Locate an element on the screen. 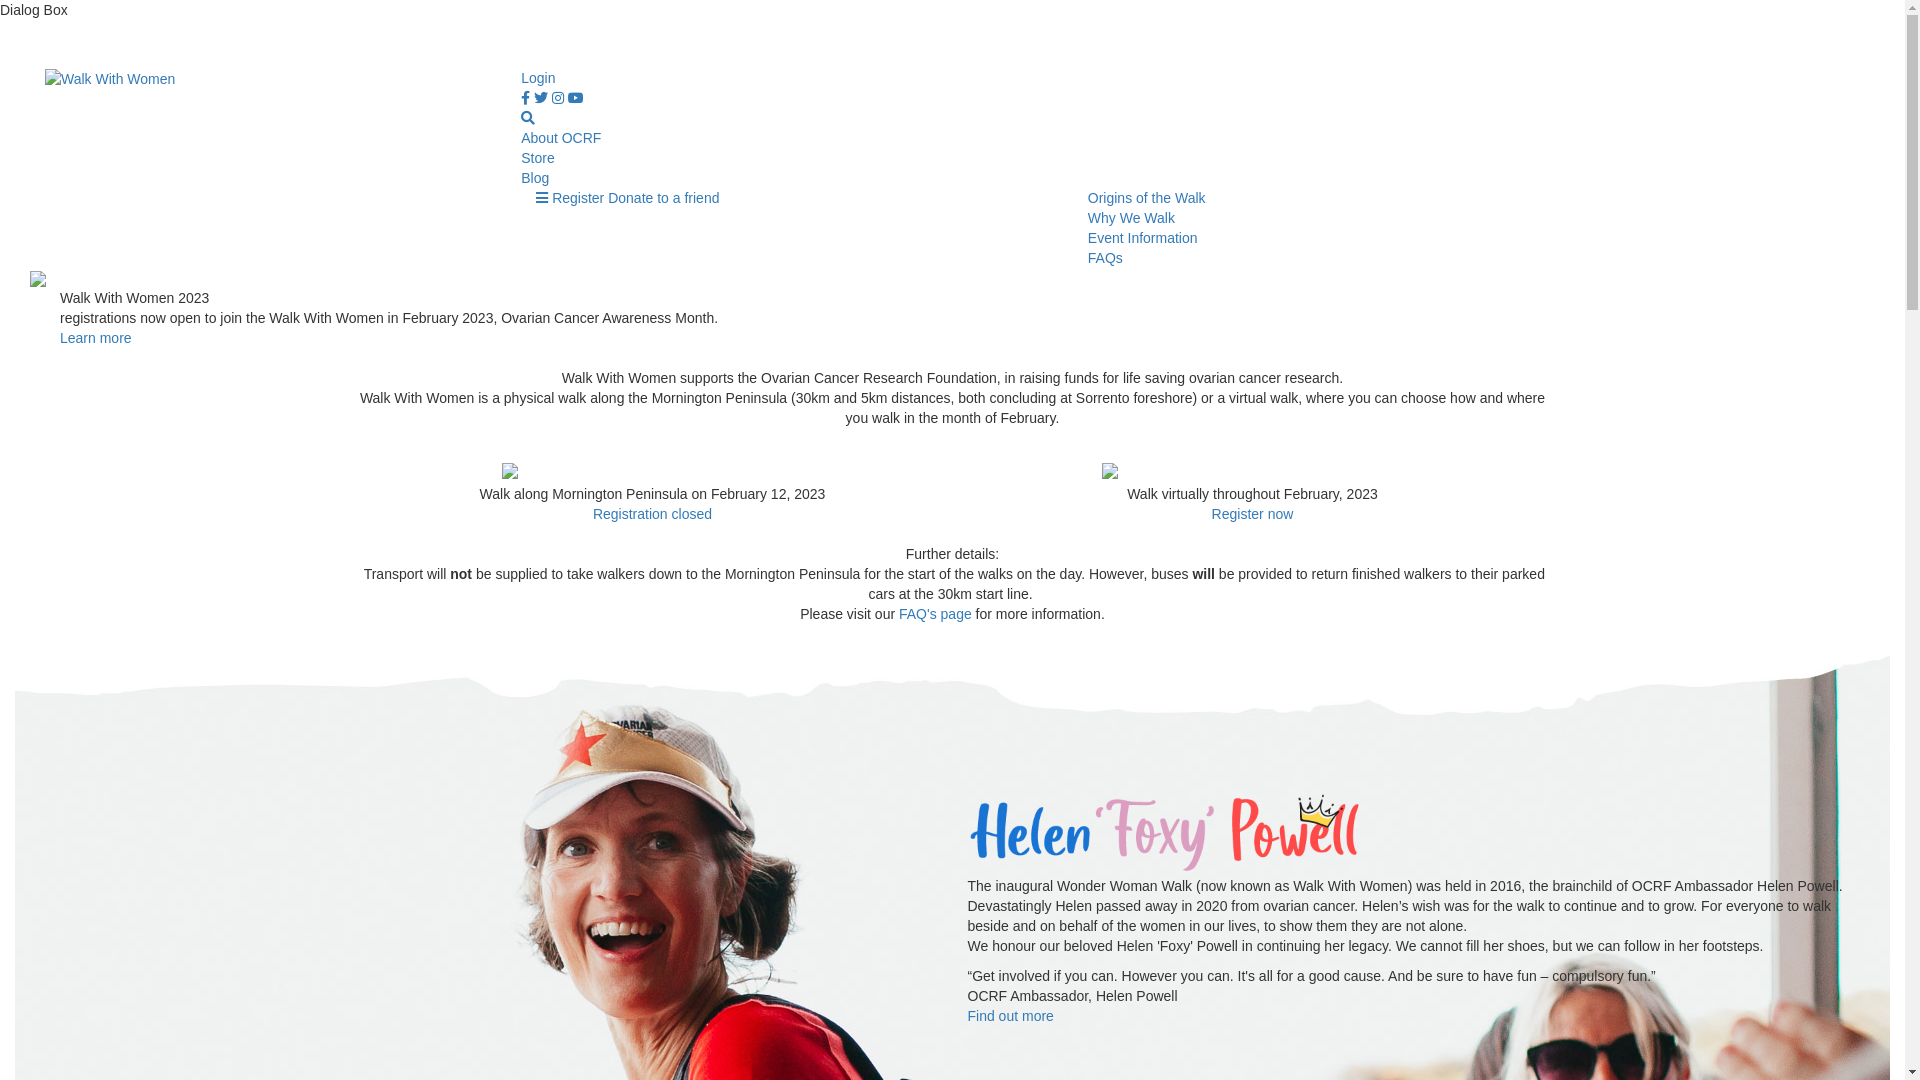 Image resolution: width=1920 pixels, height=1080 pixels. About OCRF is located at coordinates (561, 138).